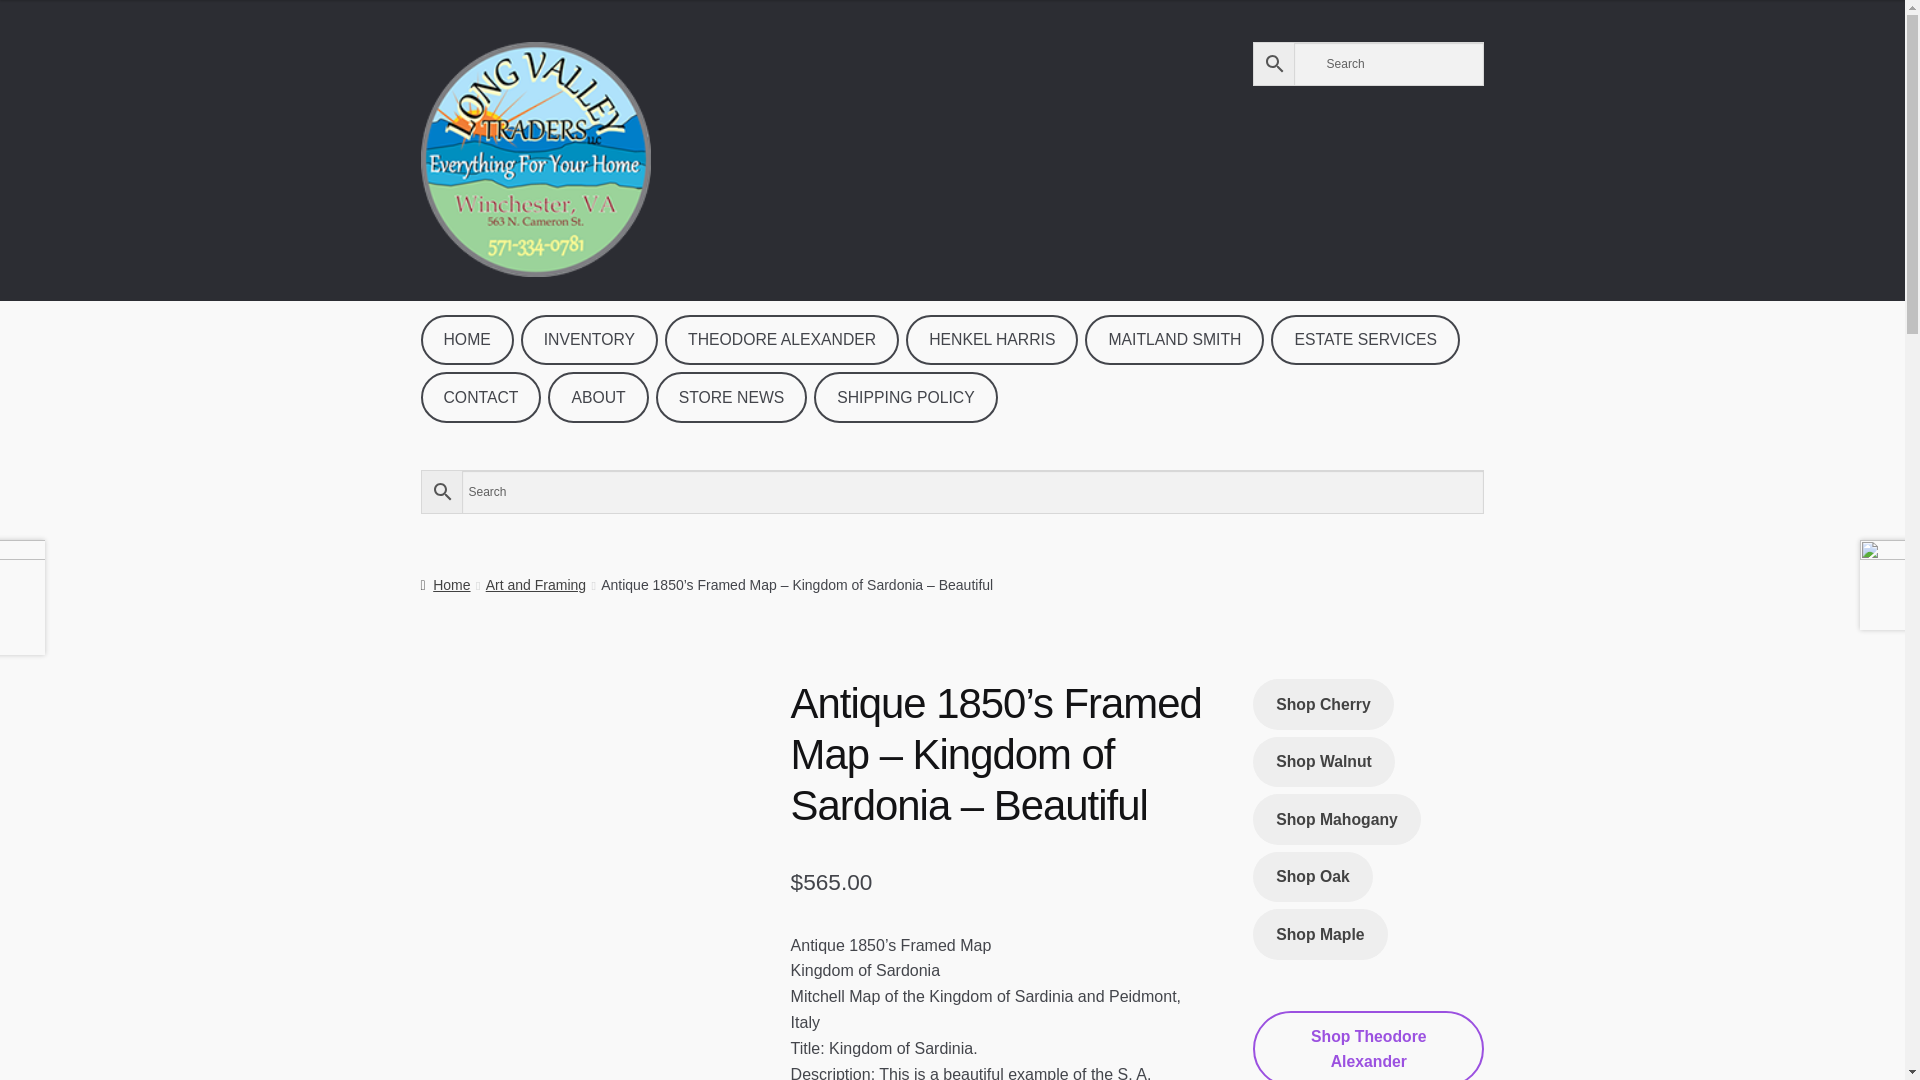 The height and width of the screenshot is (1080, 1920). I want to click on STORE NEWS, so click(732, 396).